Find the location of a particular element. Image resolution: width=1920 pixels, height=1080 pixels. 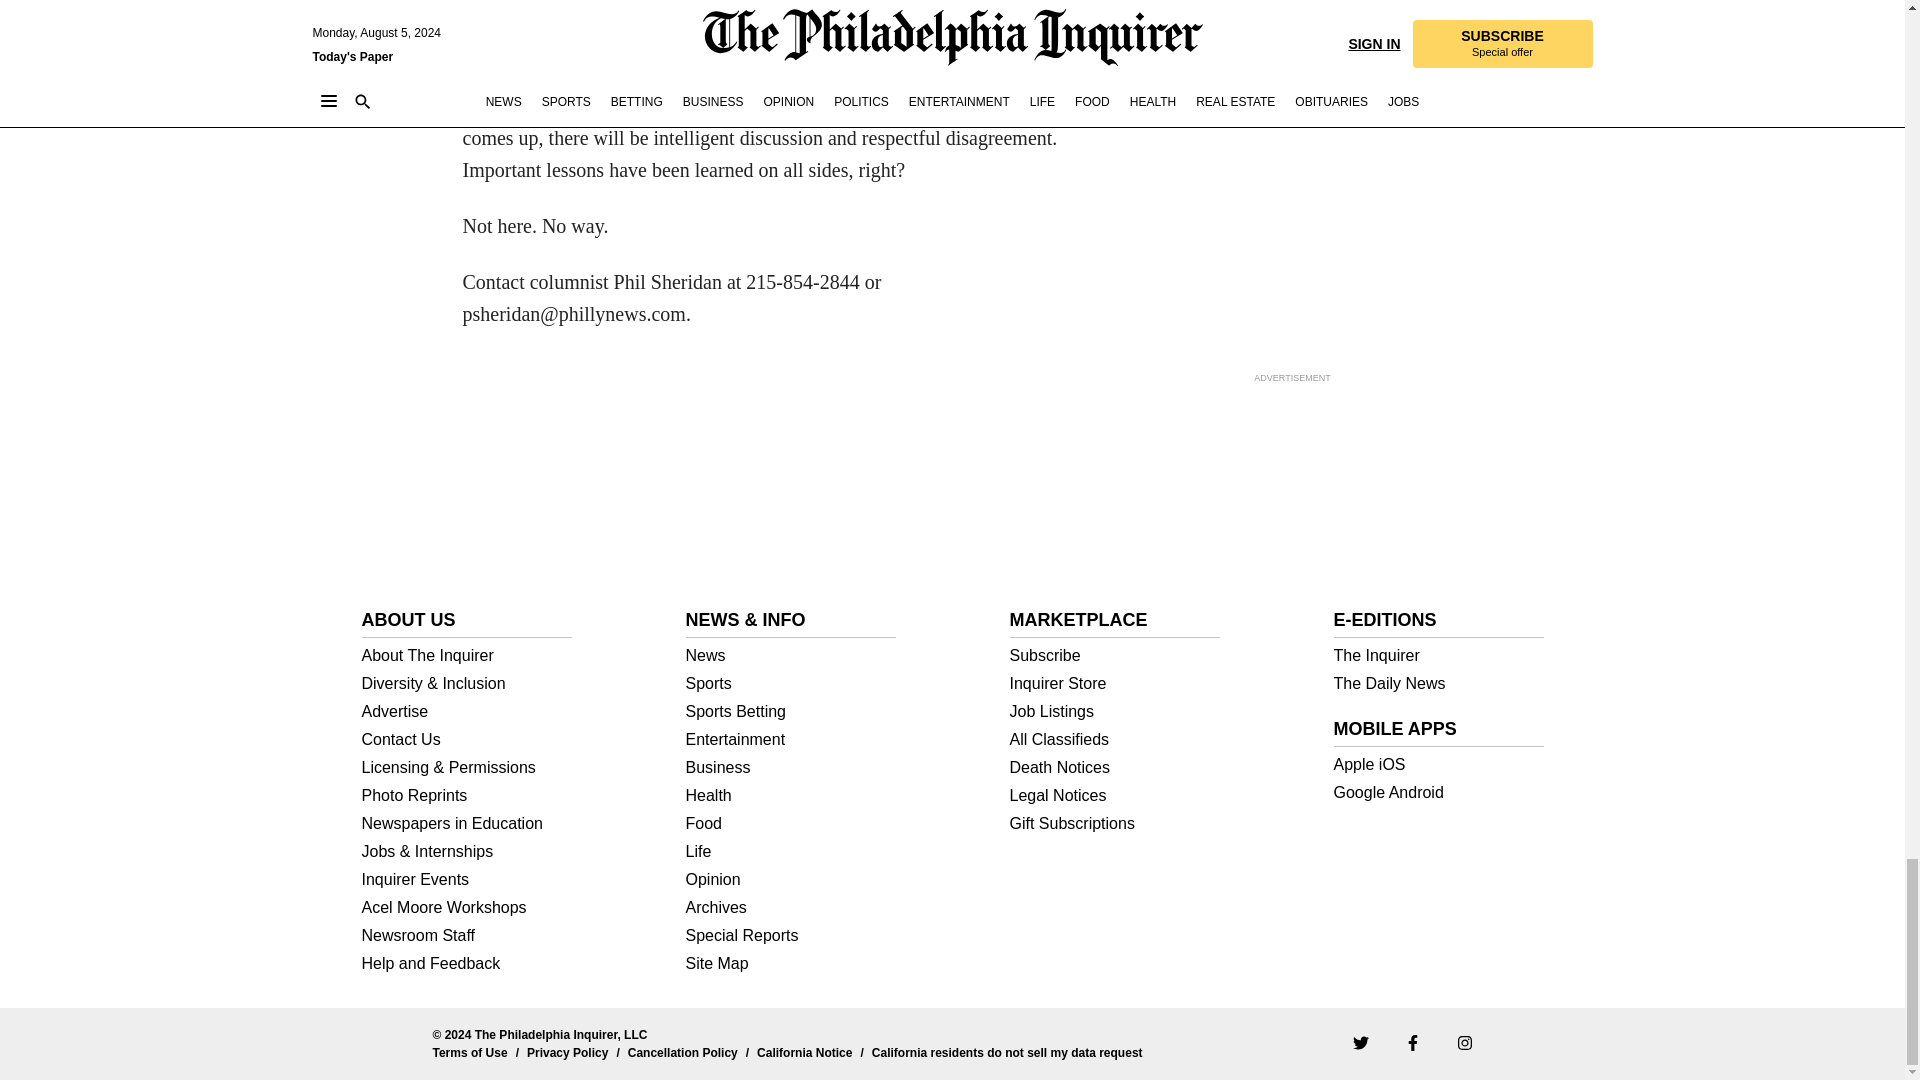

Instagram is located at coordinates (1464, 1041).